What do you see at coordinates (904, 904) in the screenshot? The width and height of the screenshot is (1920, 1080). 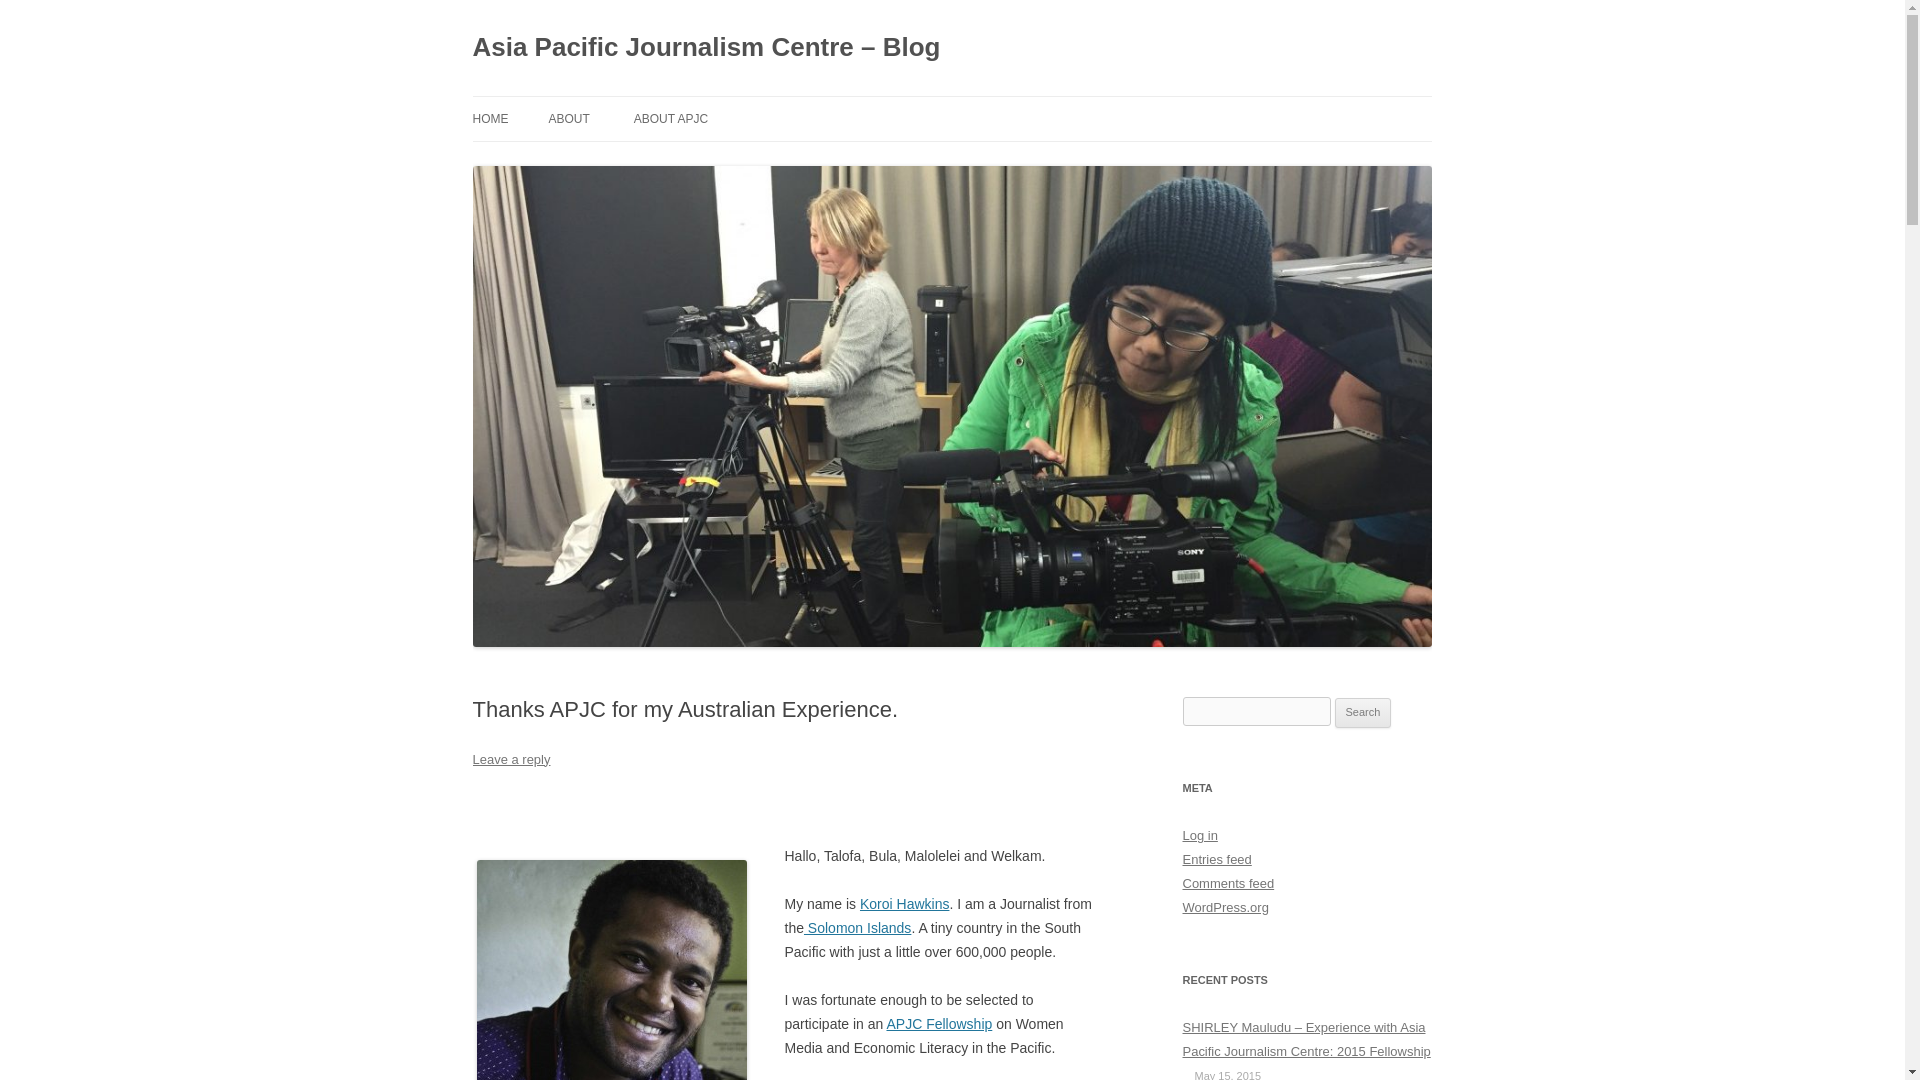 I see `Koroi Hawkins` at bounding box center [904, 904].